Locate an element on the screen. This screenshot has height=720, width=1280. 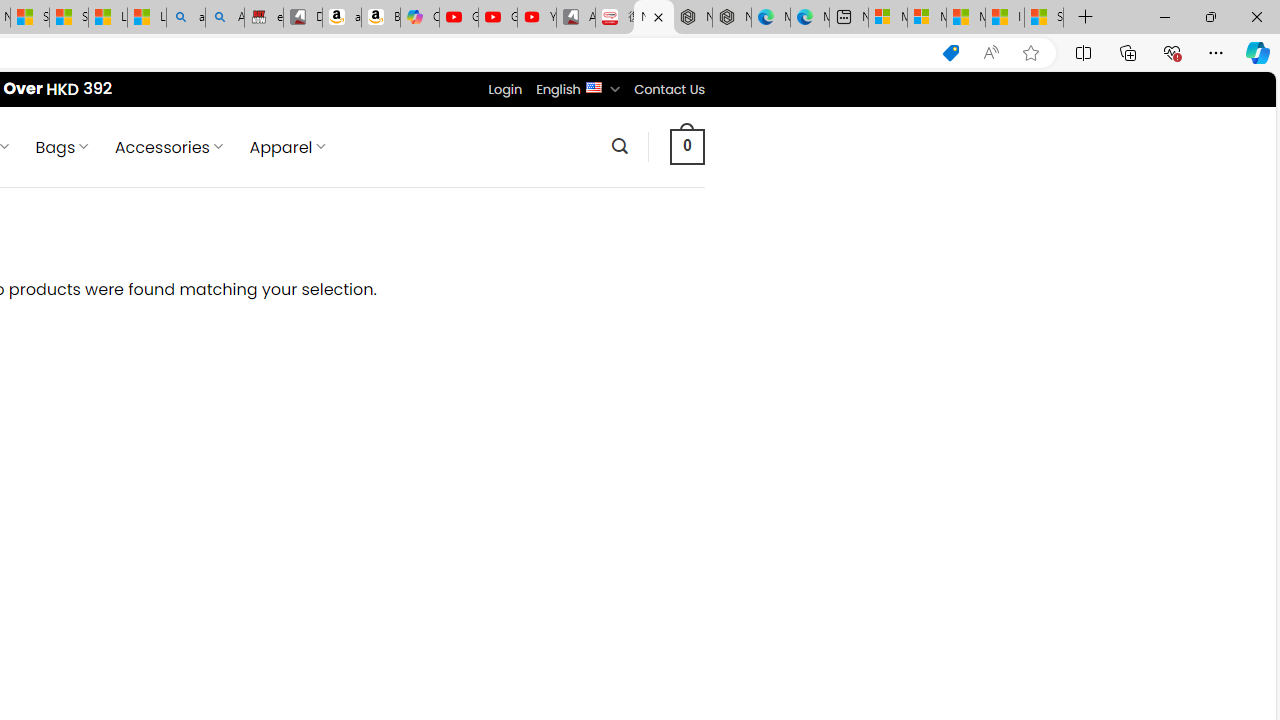
Microsoft account | Privacy is located at coordinates (926, 18).